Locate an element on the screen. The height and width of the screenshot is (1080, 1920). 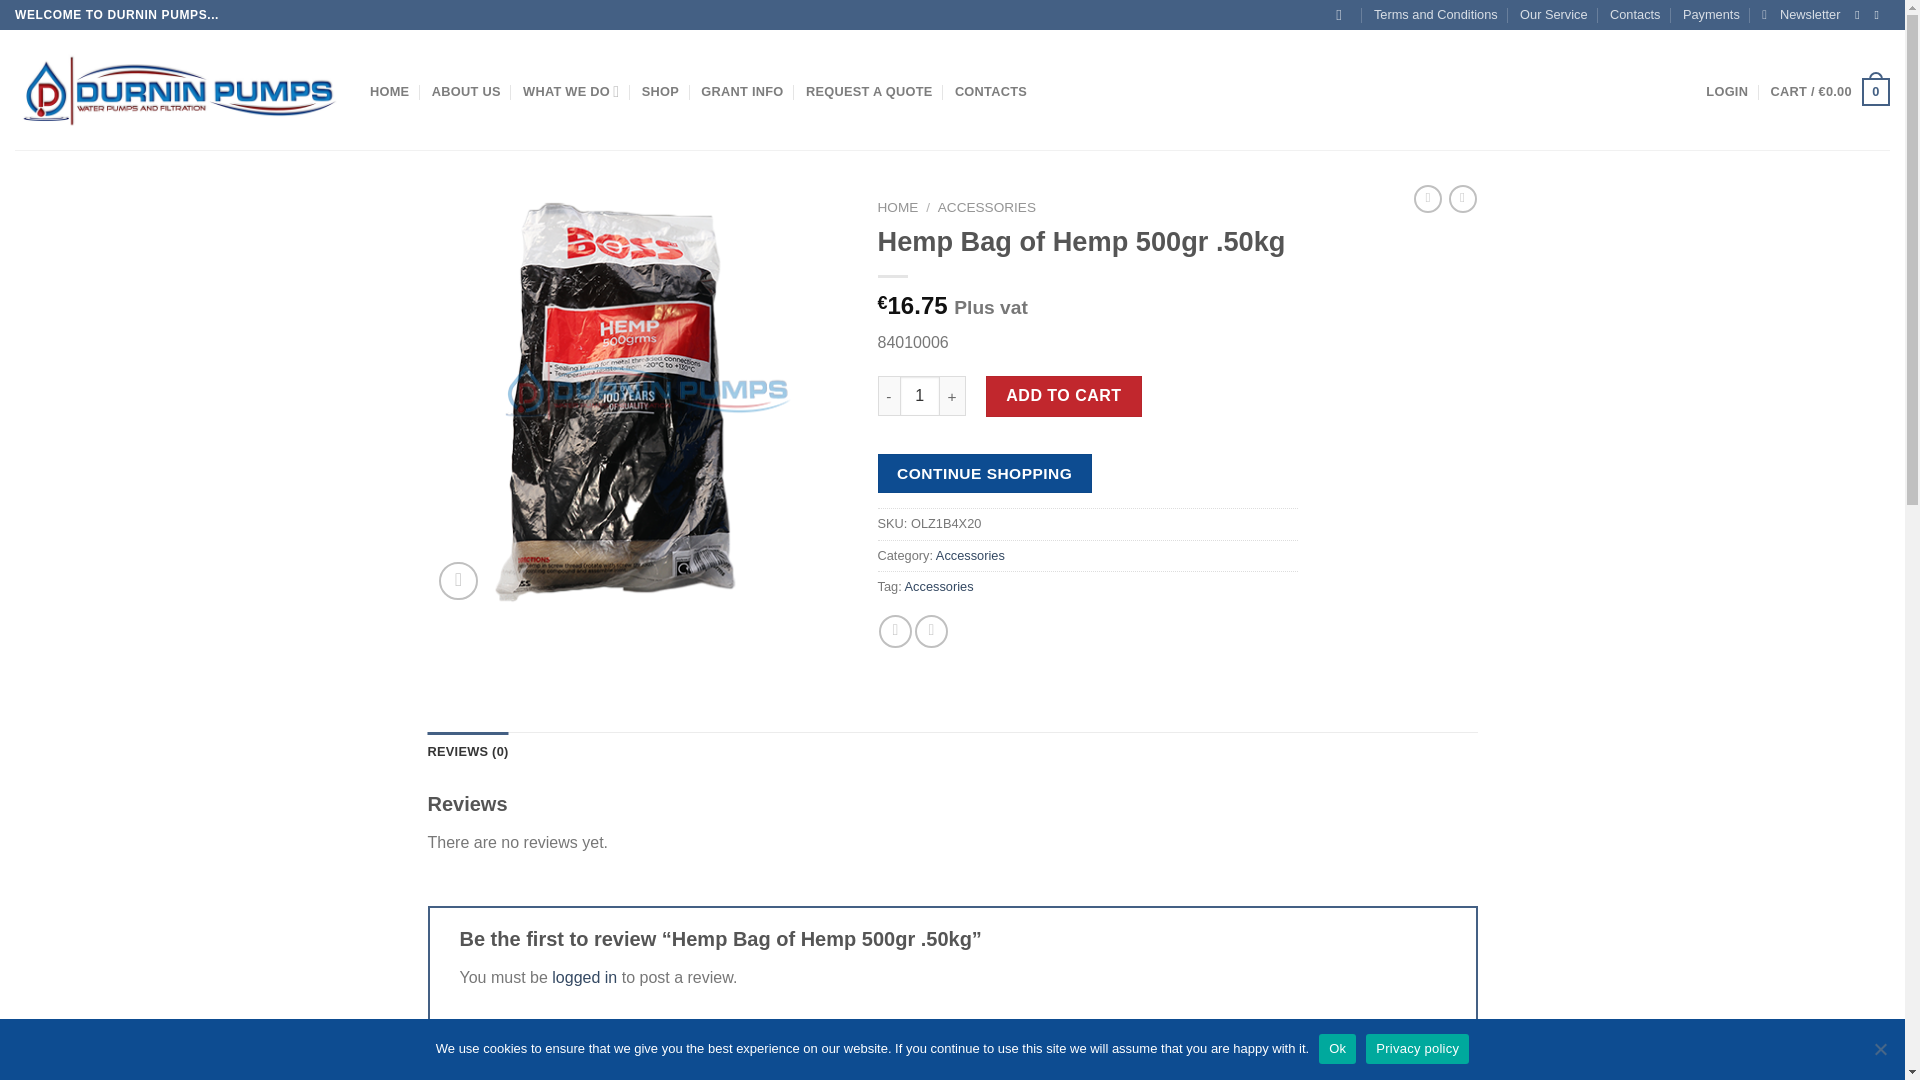
LOGIN is located at coordinates (1726, 90).